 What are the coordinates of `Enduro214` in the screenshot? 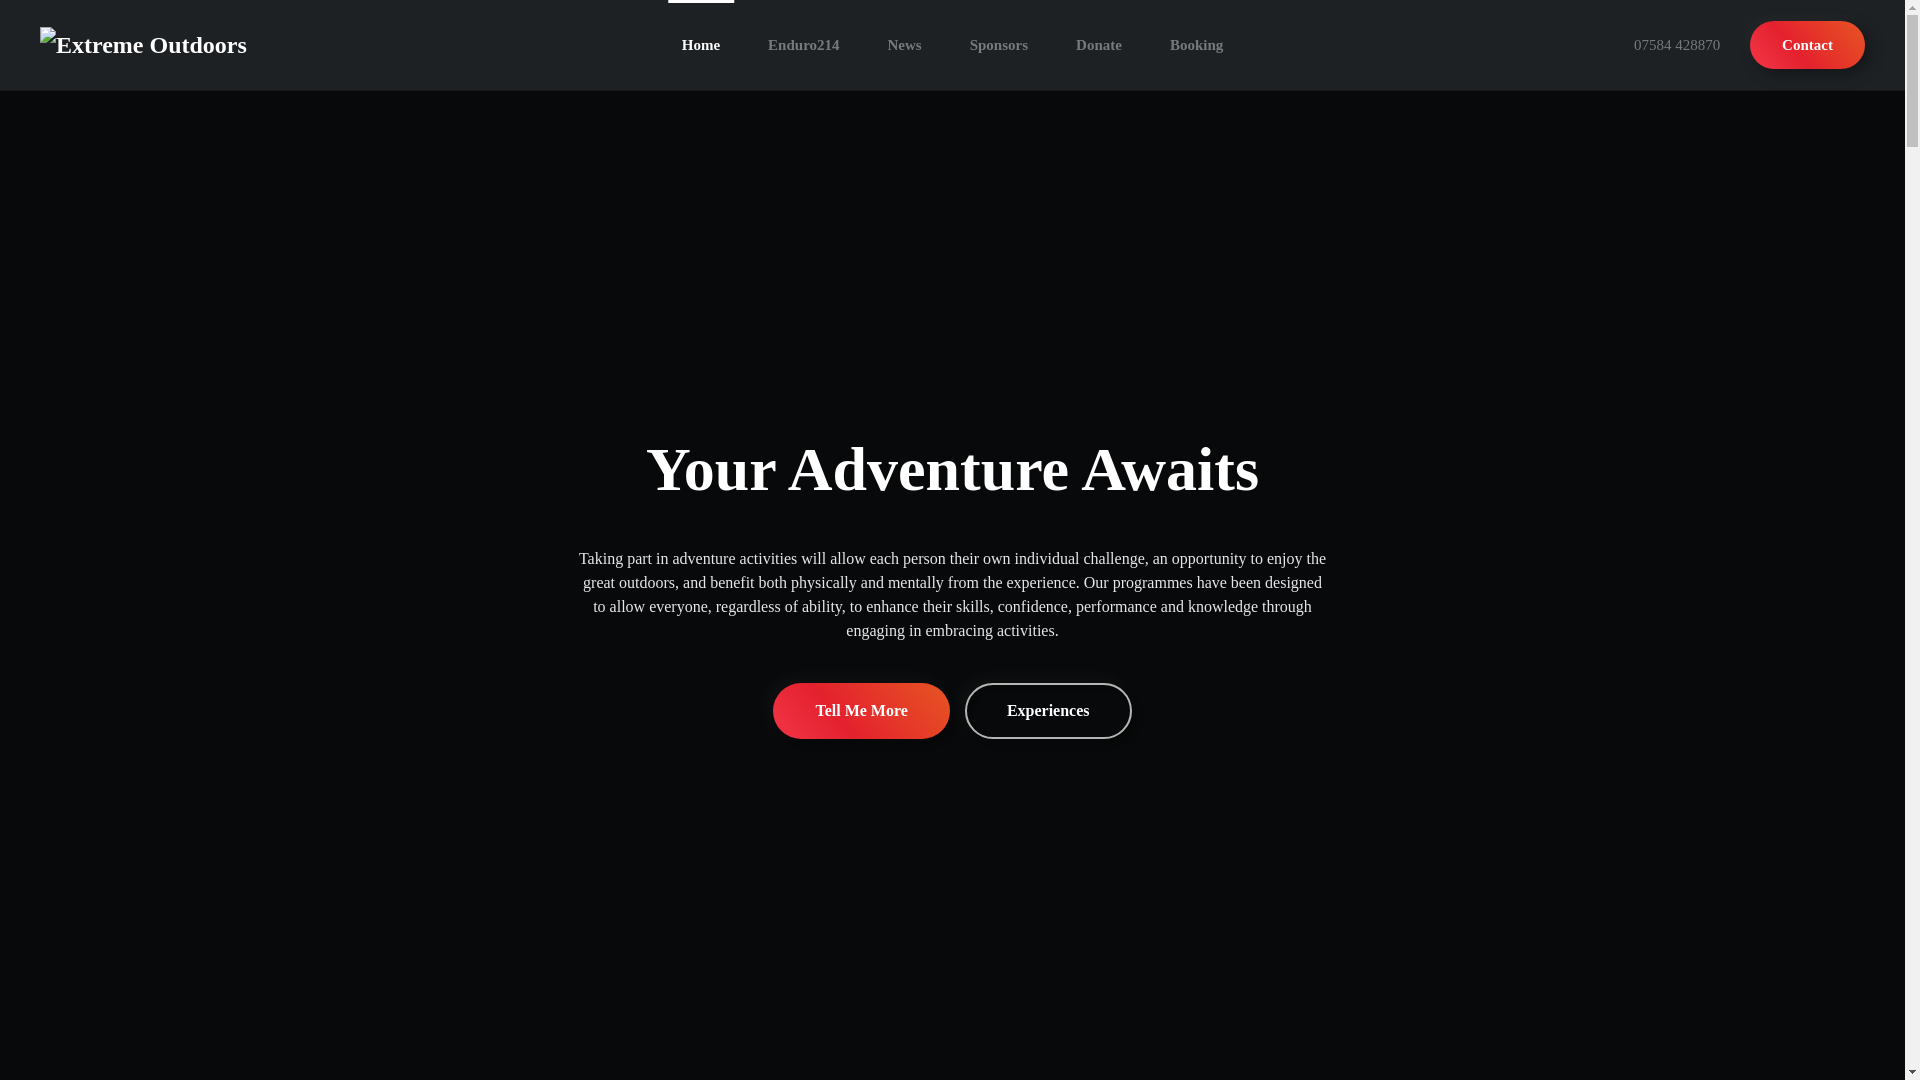 It's located at (803, 44).